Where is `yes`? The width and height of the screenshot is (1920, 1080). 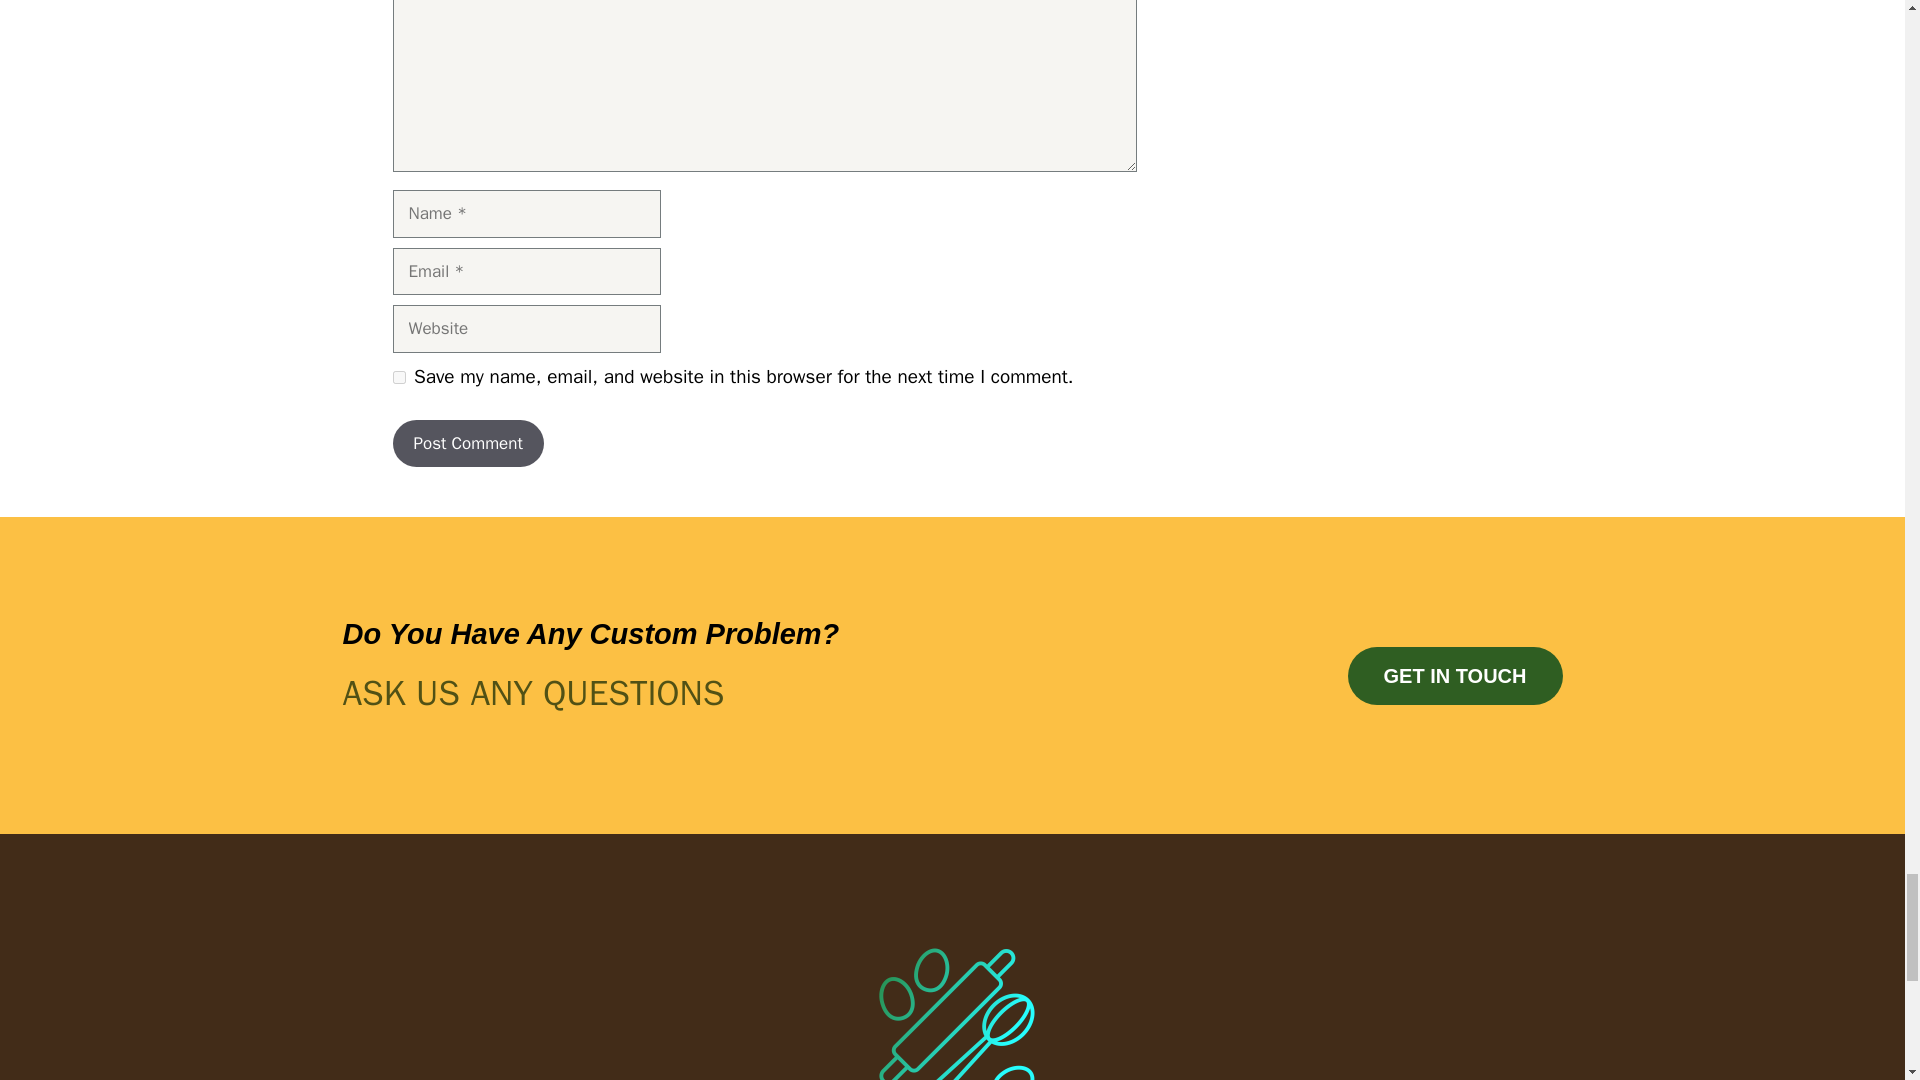
yes is located at coordinates (398, 376).